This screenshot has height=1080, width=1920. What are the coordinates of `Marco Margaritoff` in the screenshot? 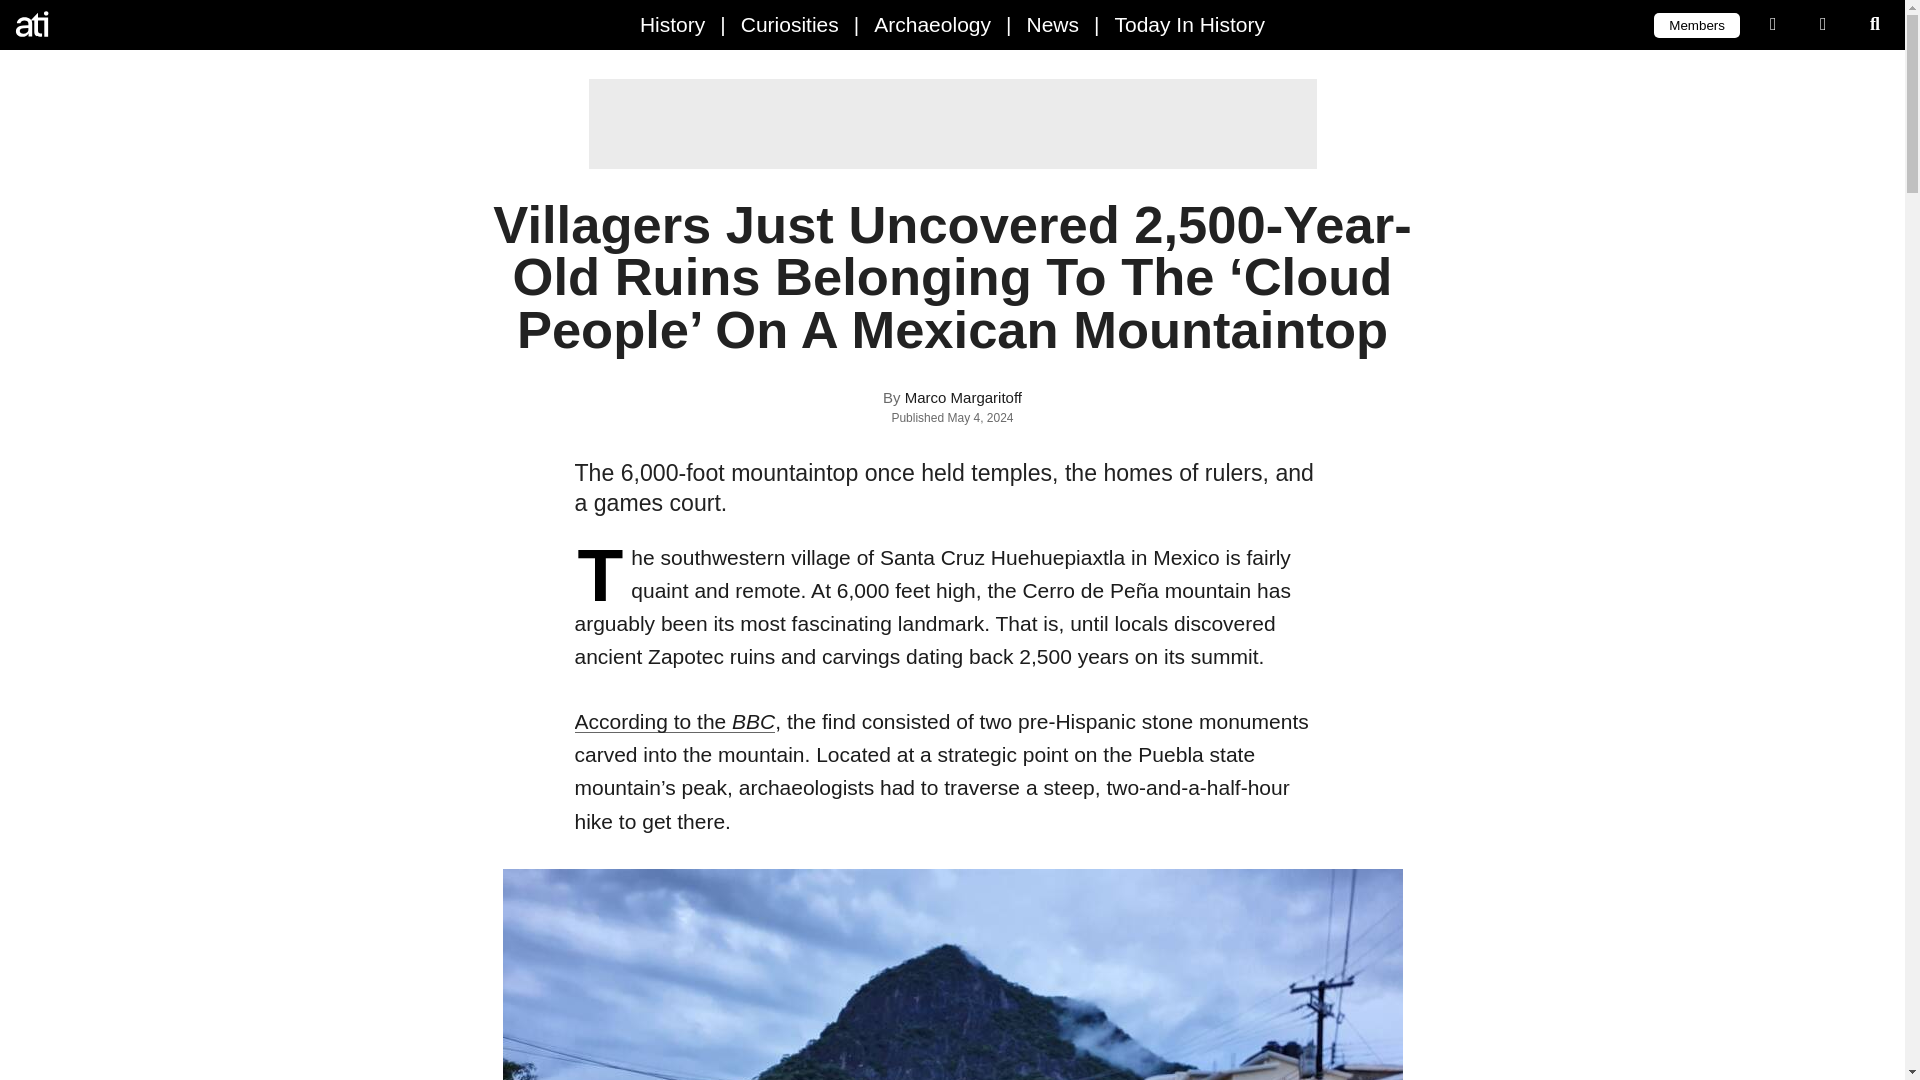 It's located at (962, 397).